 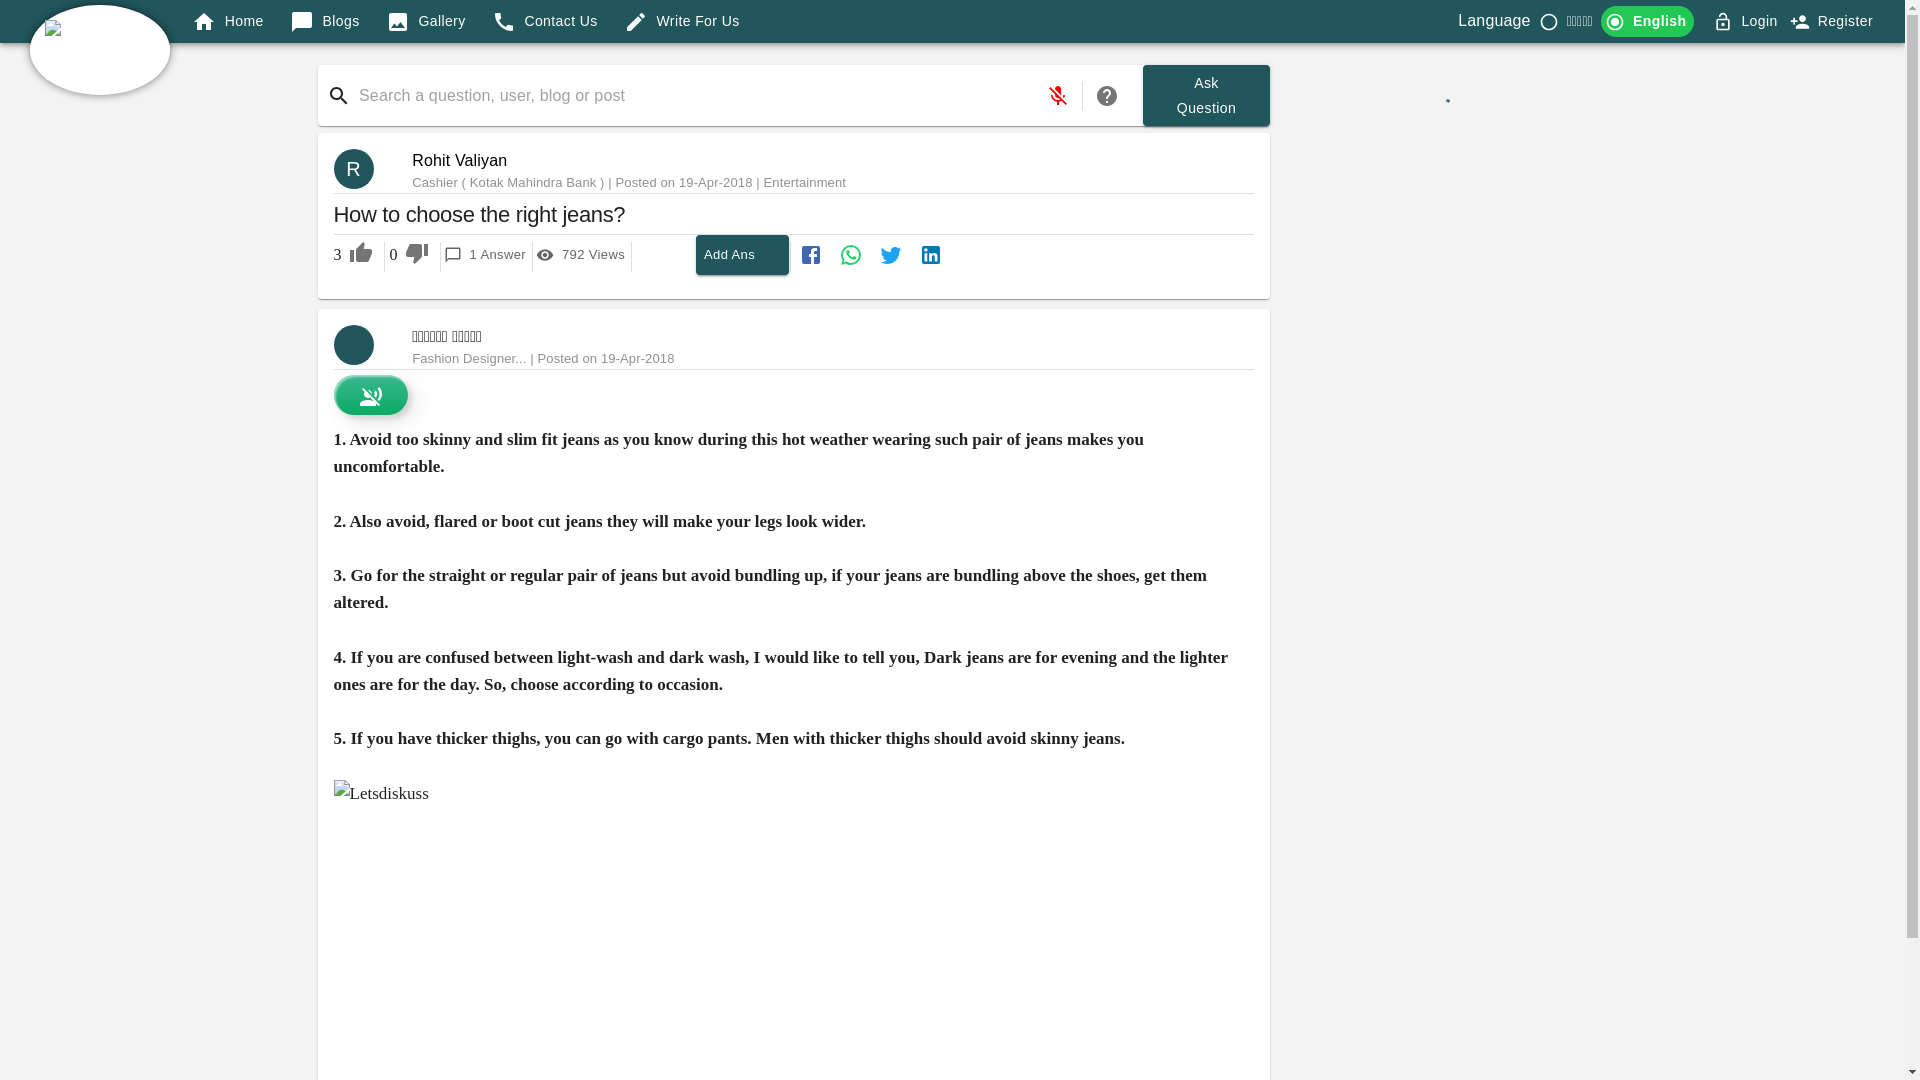 What do you see at coordinates (581, 255) in the screenshot?
I see `792 Views` at bounding box center [581, 255].